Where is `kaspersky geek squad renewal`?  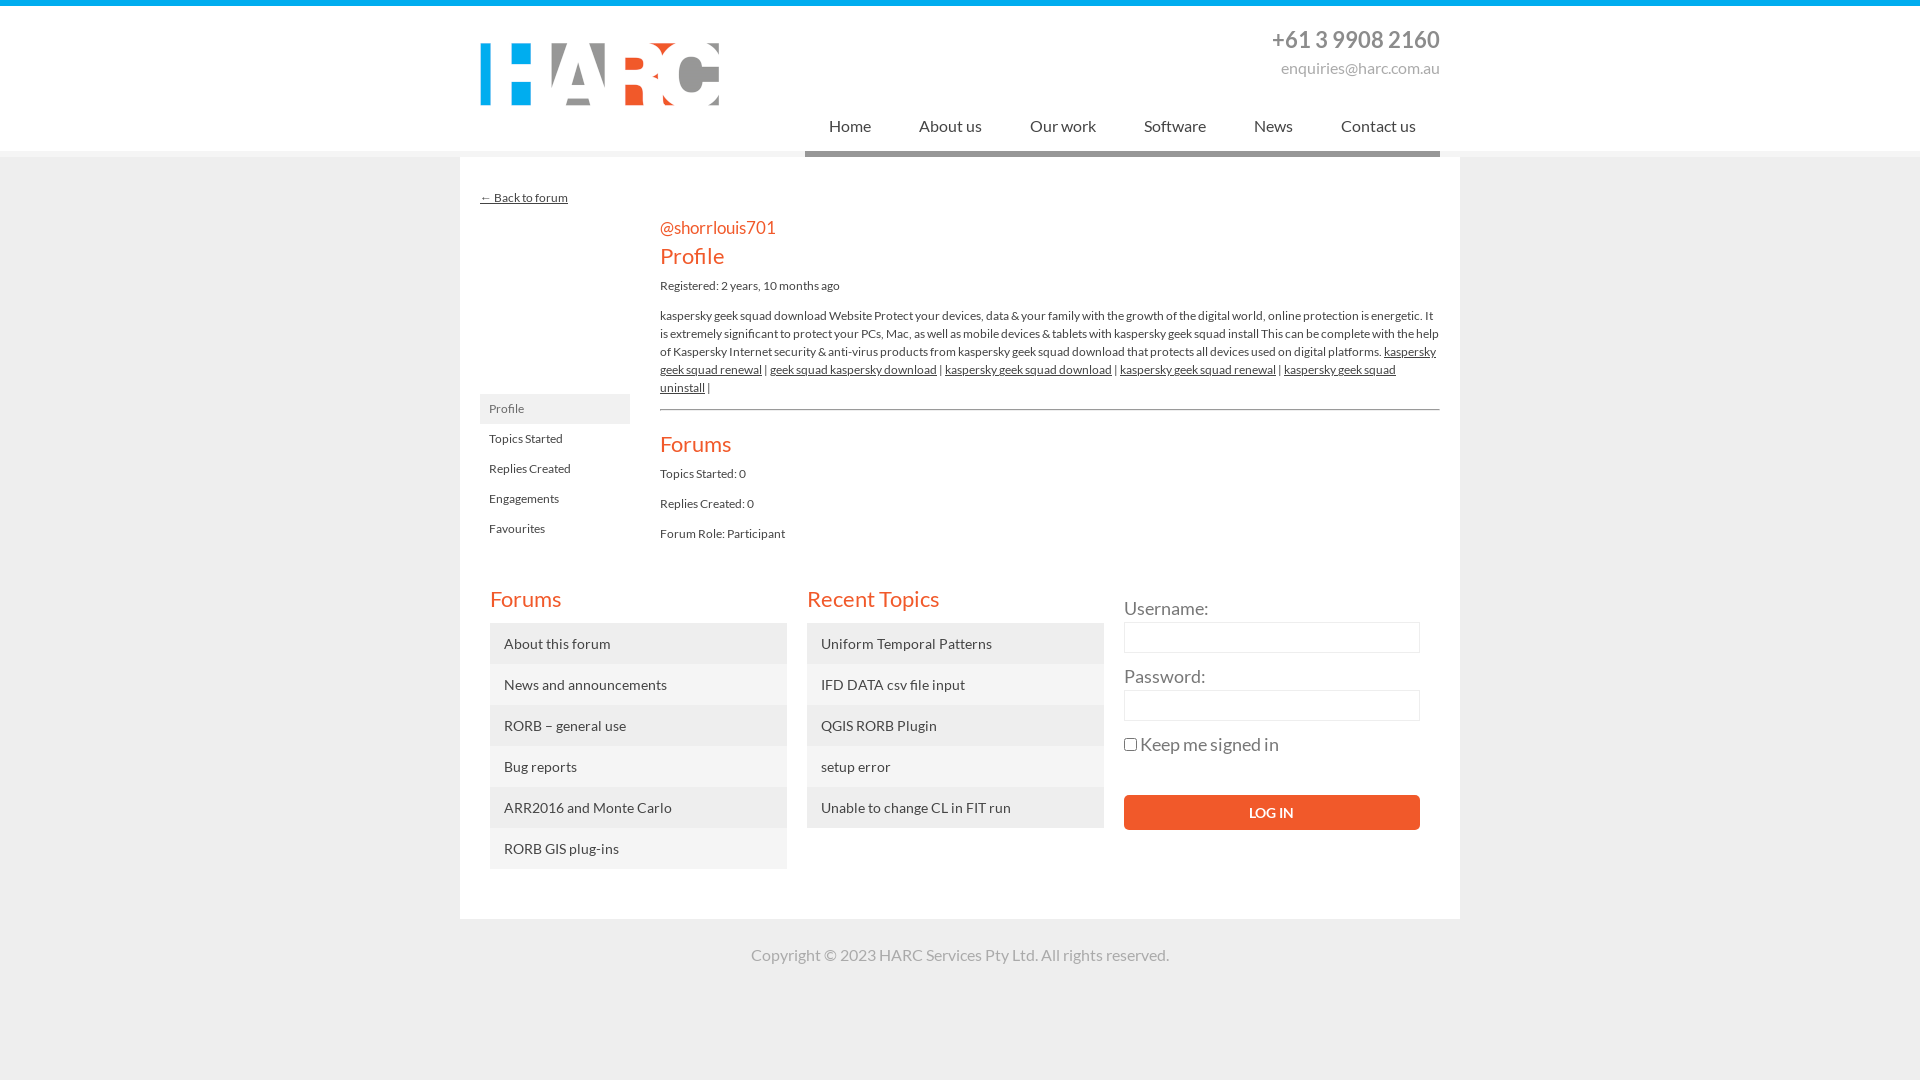
kaspersky geek squad renewal is located at coordinates (1048, 360).